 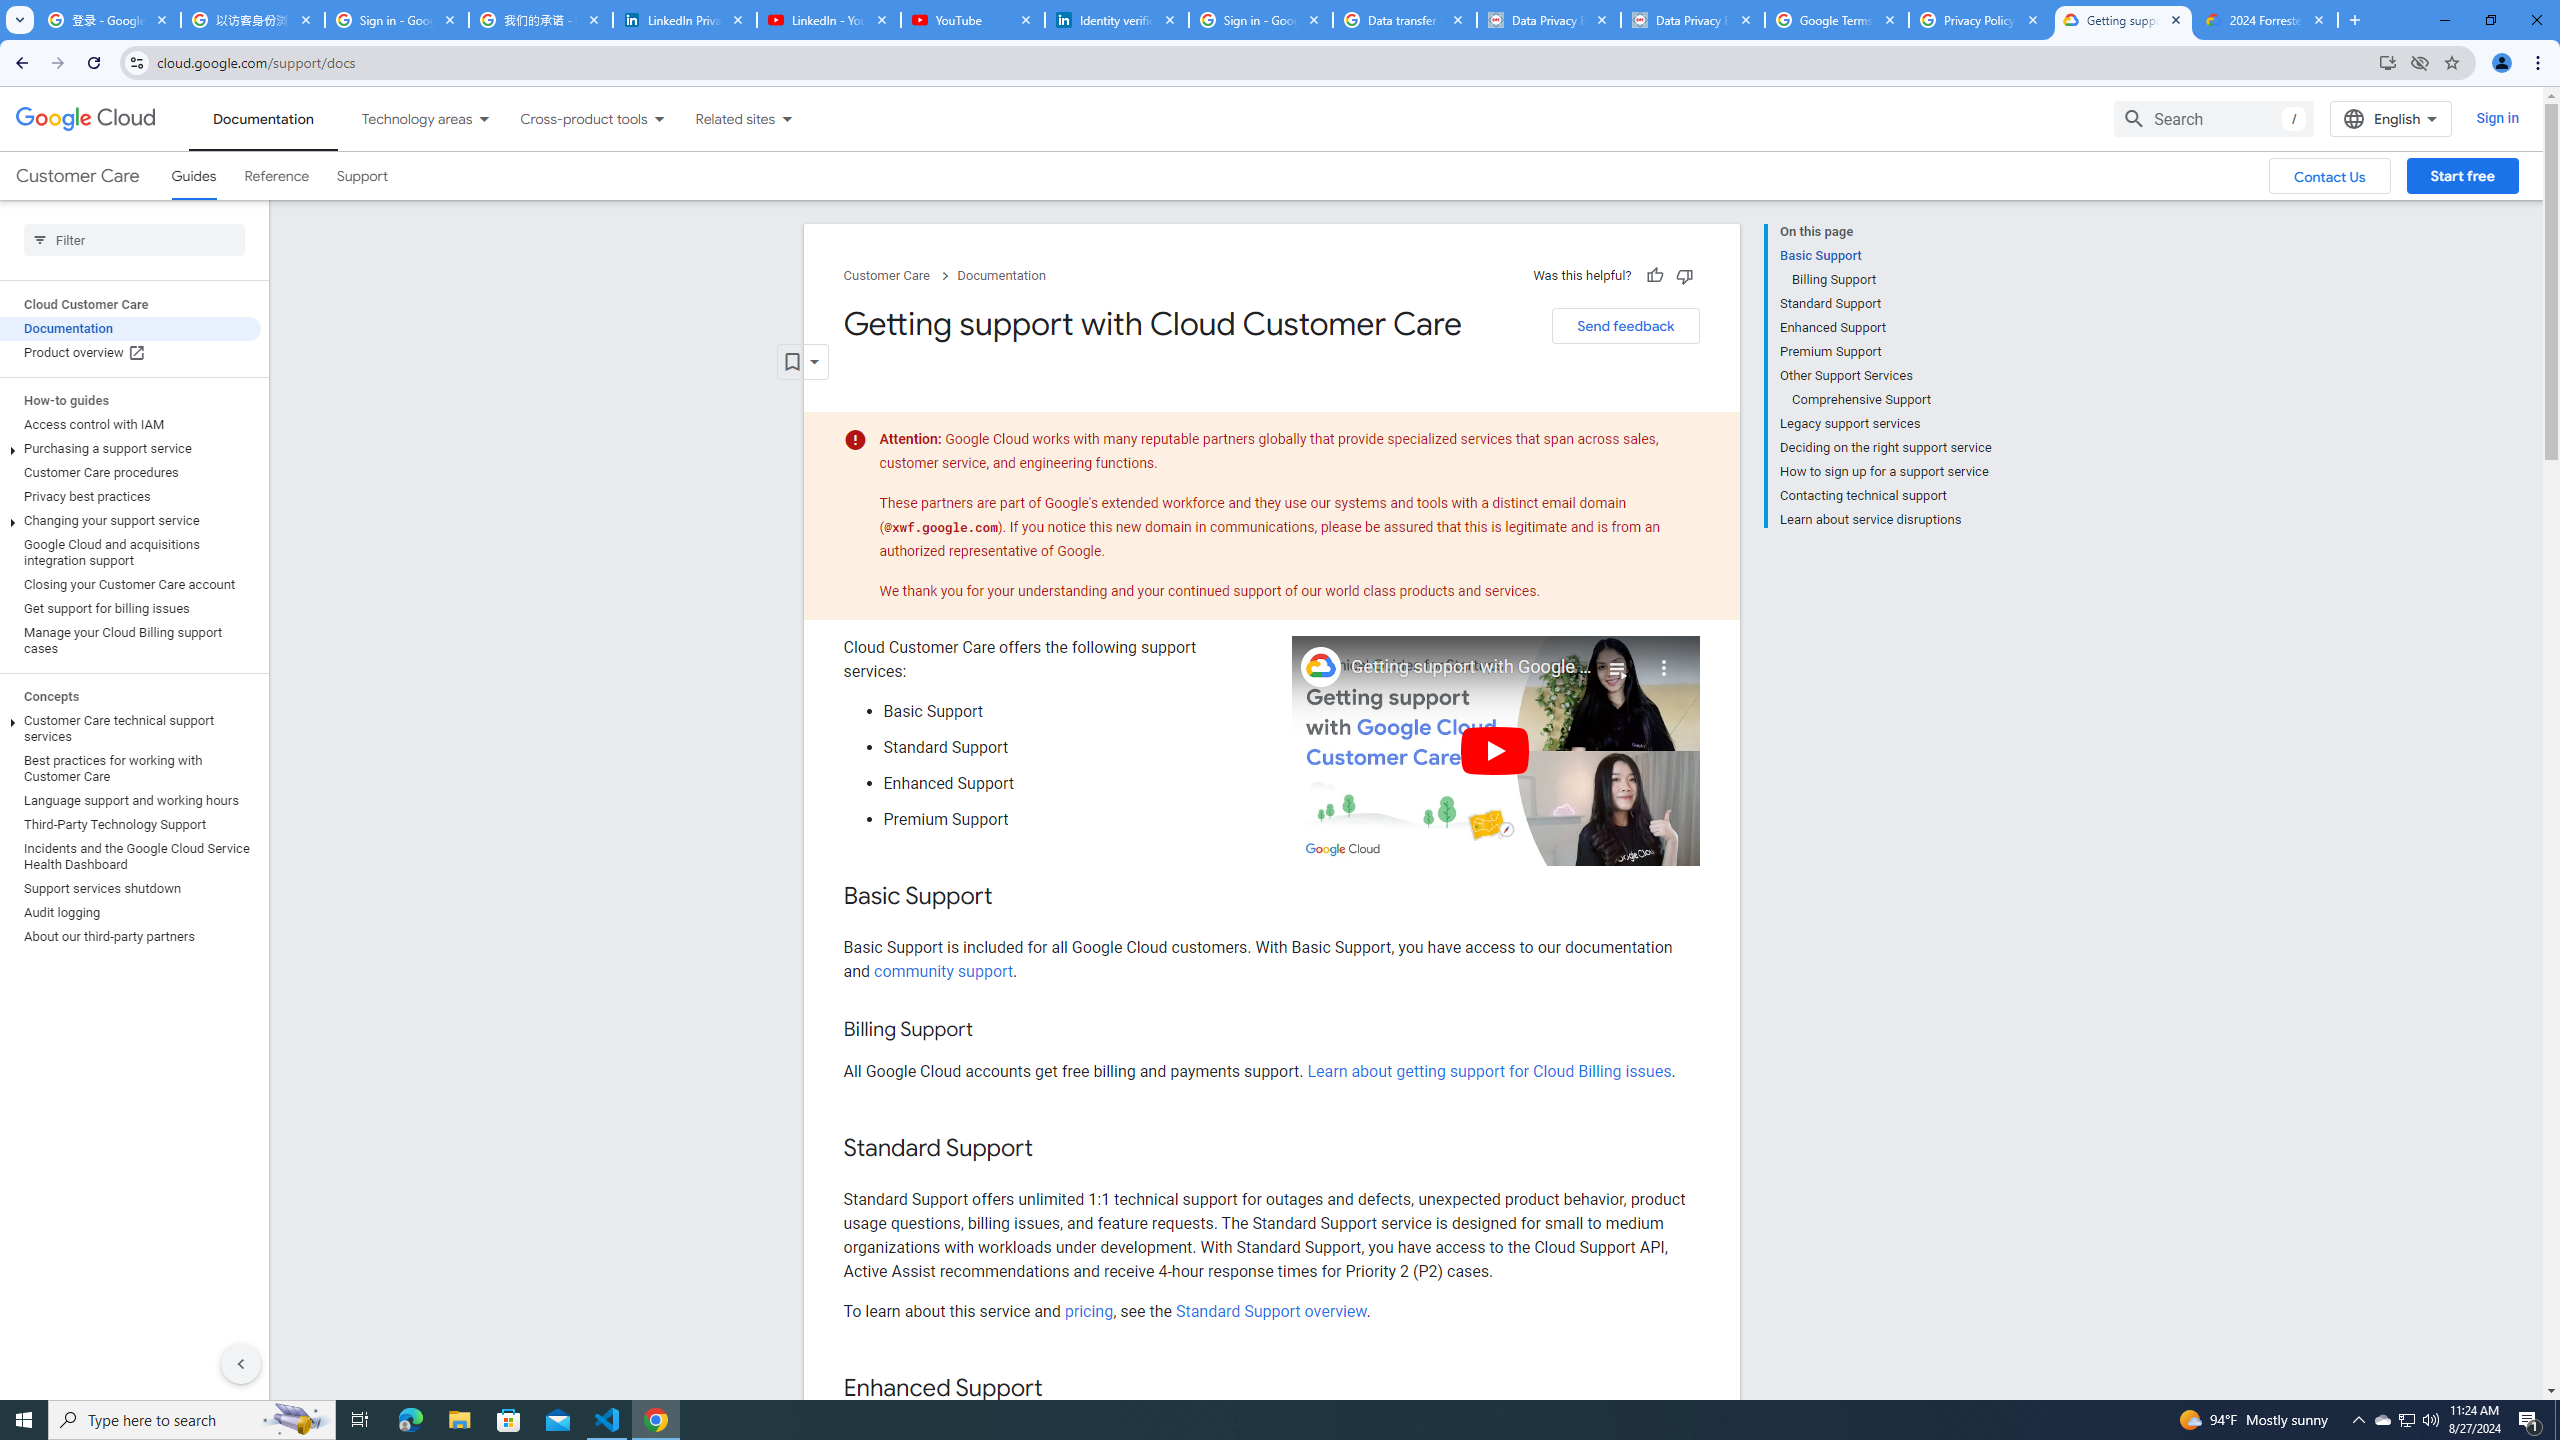 What do you see at coordinates (1885, 327) in the screenshot?
I see `Enhanced Support` at bounding box center [1885, 327].